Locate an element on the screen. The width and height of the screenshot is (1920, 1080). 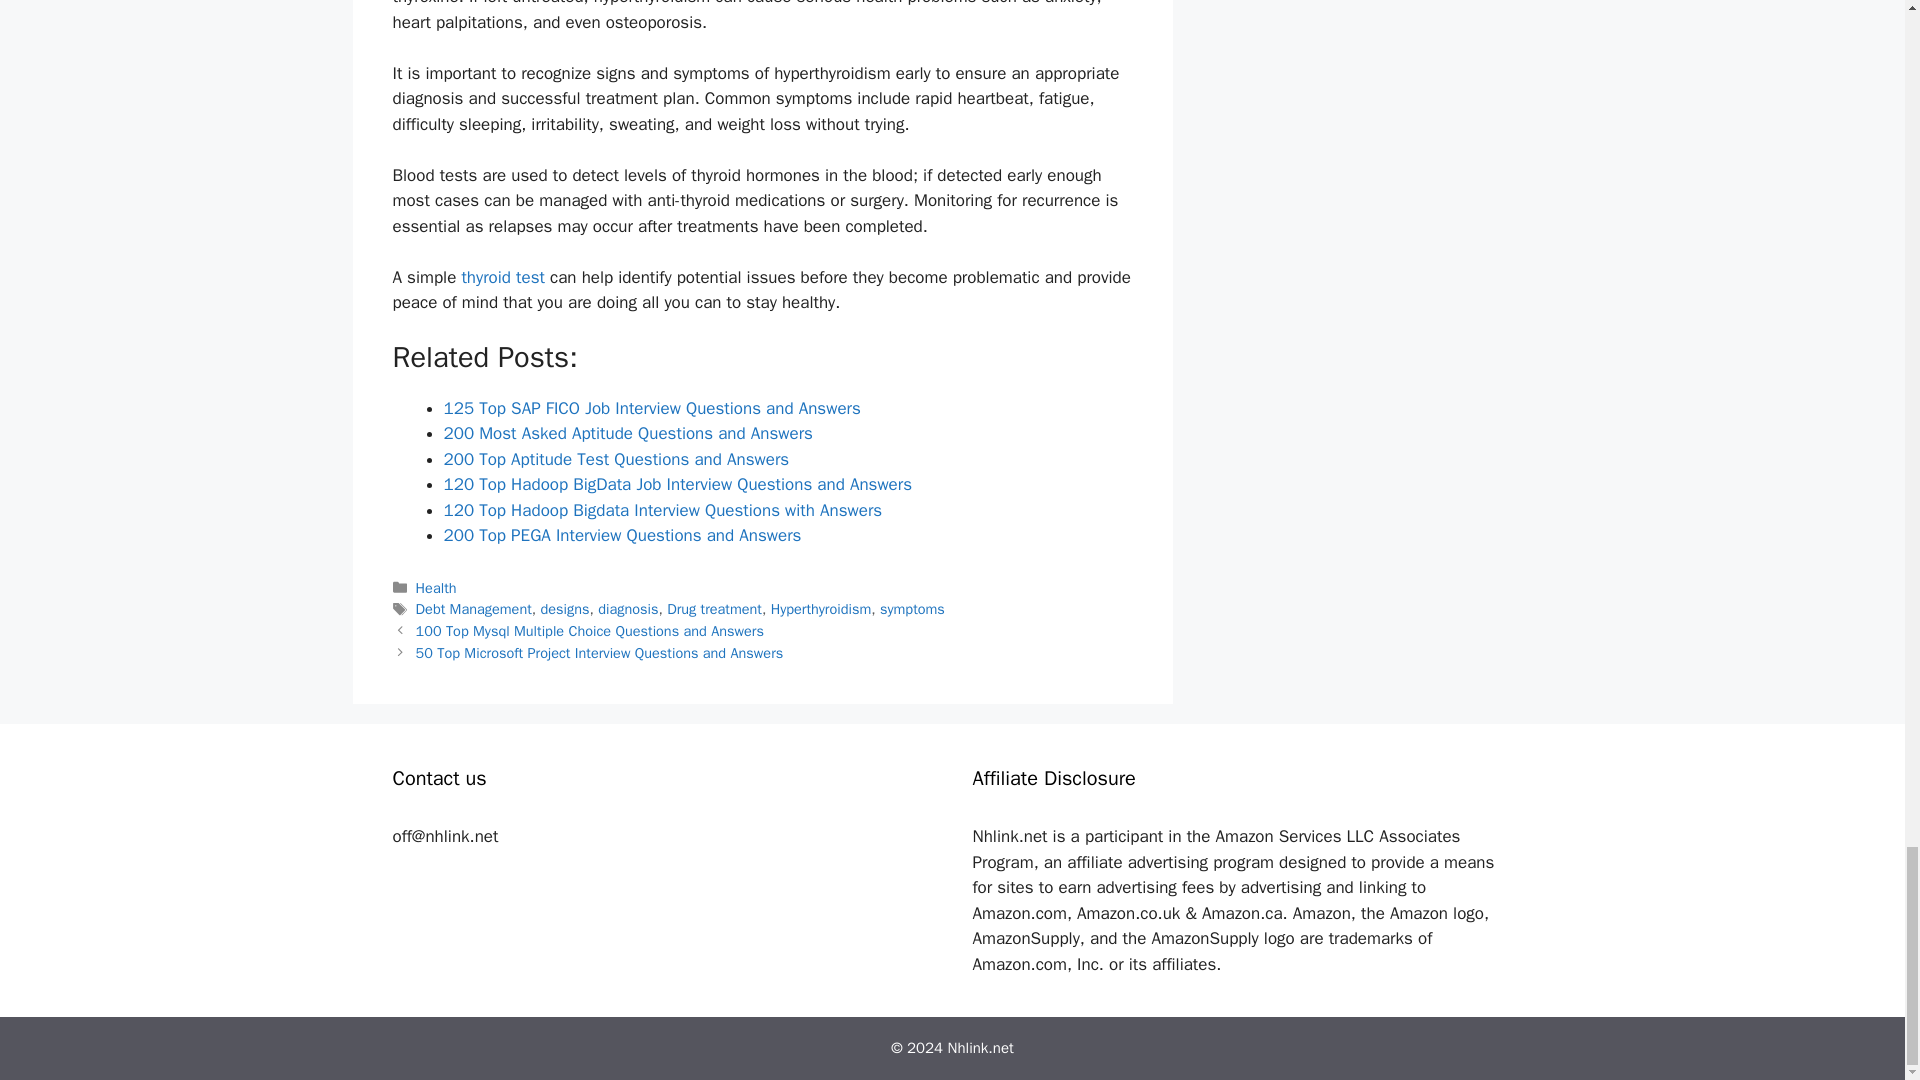
200 Top PEGA Interview Questions and Answers is located at coordinates (622, 535).